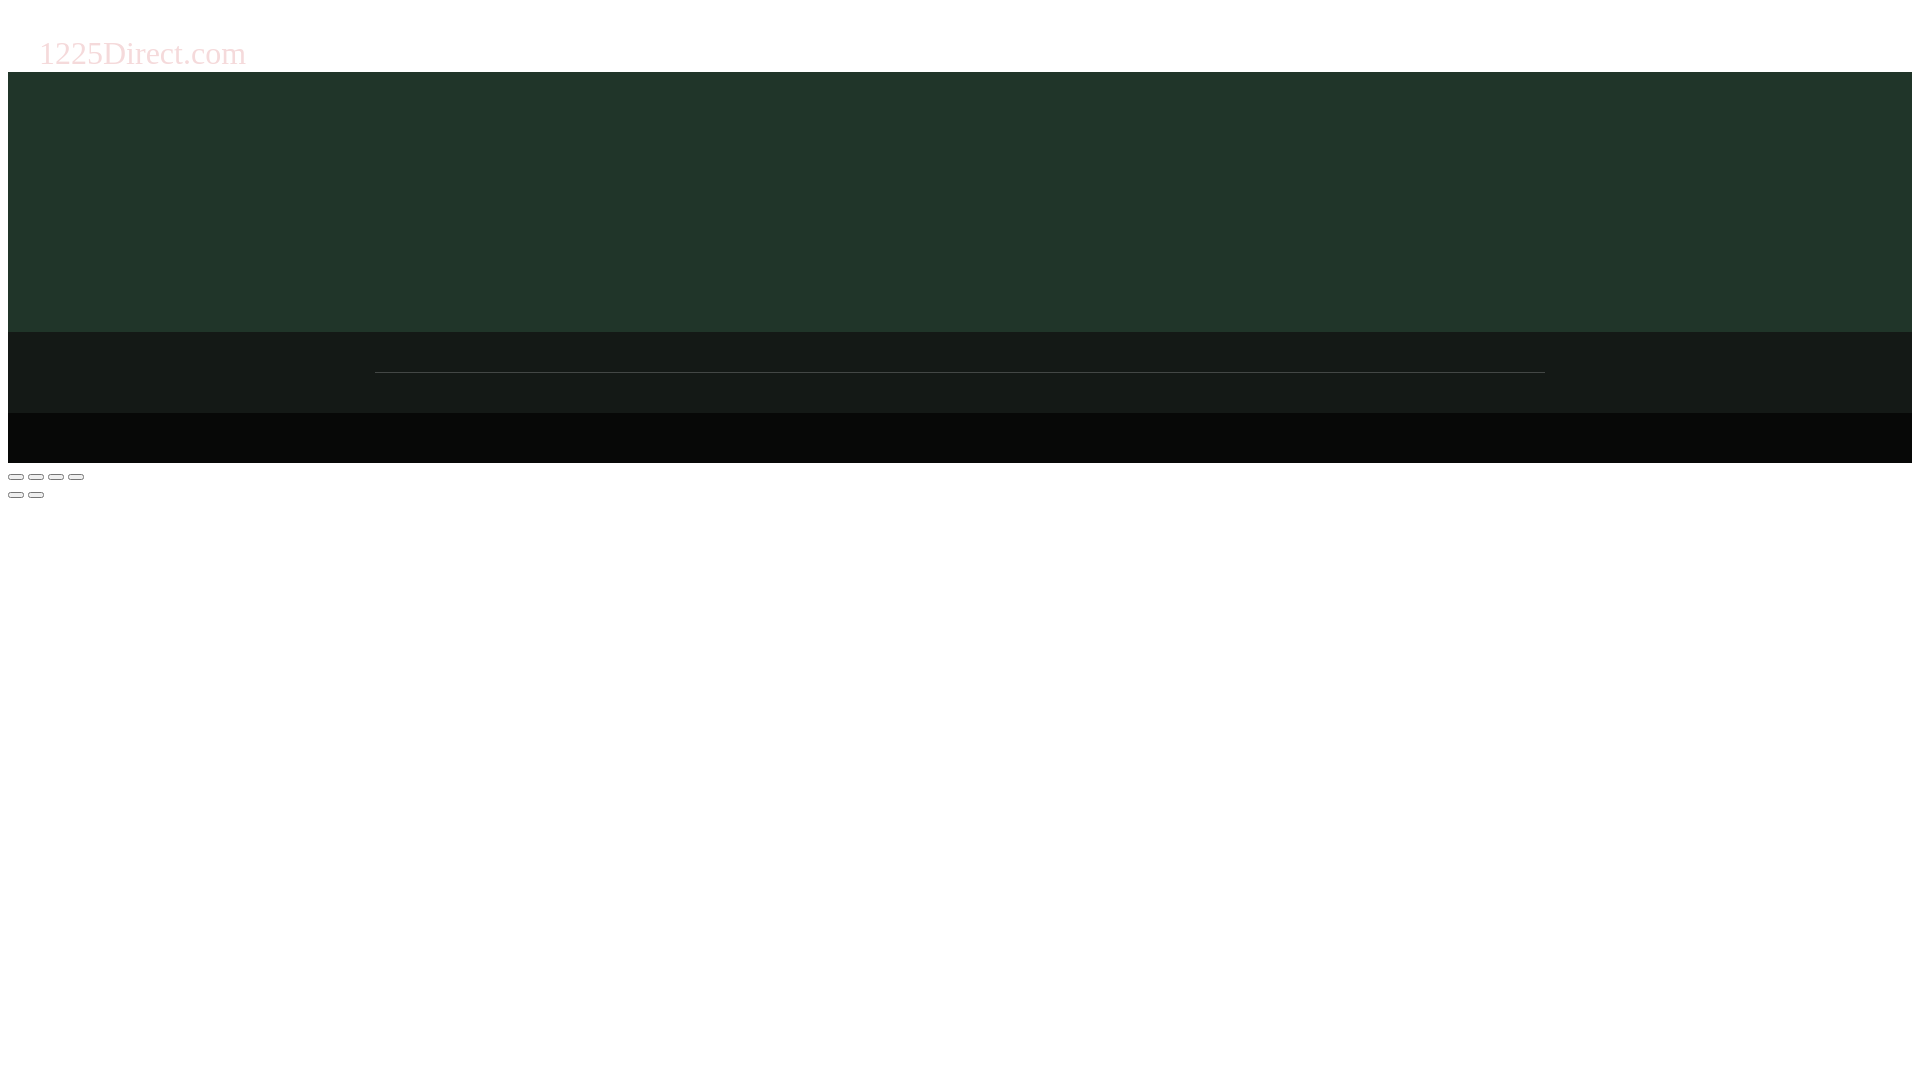 The height and width of the screenshot is (1080, 1920). Describe the element at coordinates (16, 495) in the screenshot. I see `Previous (arrow left)` at that location.